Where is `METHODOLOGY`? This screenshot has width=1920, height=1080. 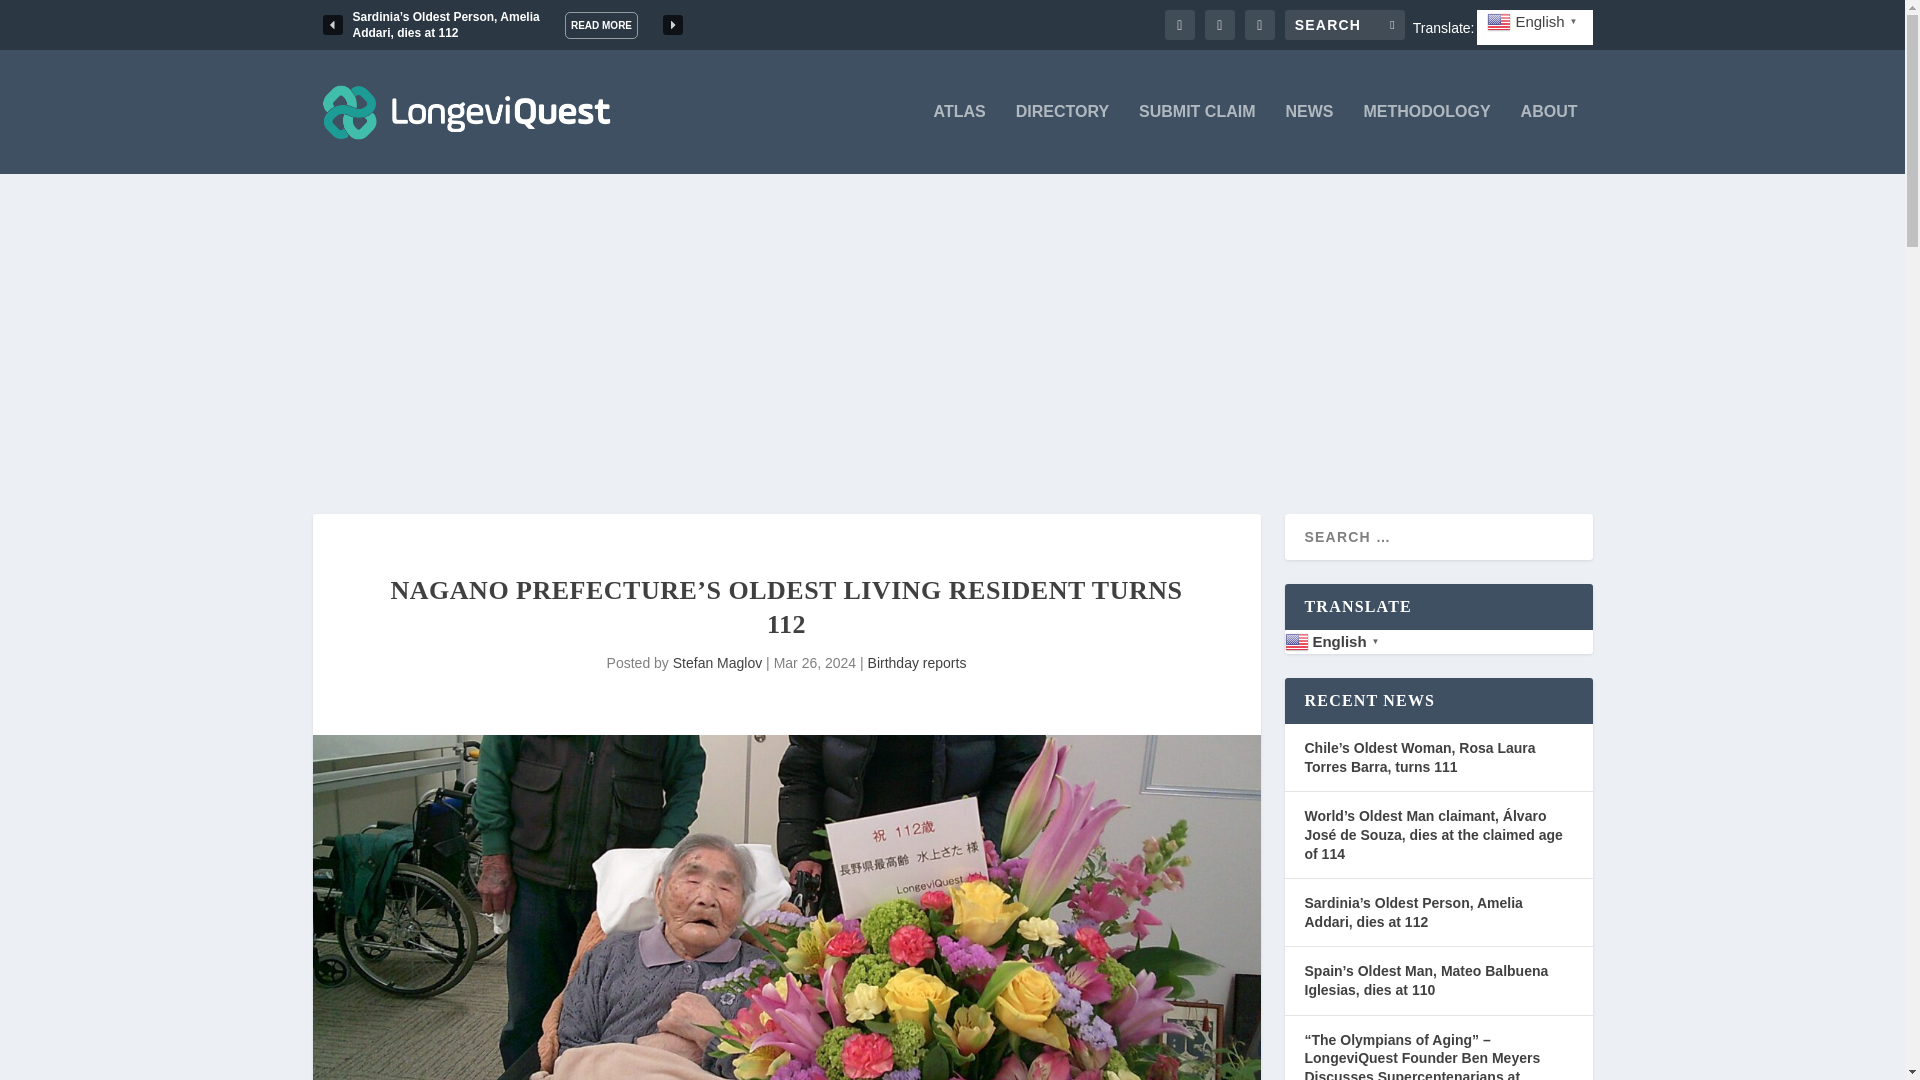 METHODOLOGY is located at coordinates (1427, 138).